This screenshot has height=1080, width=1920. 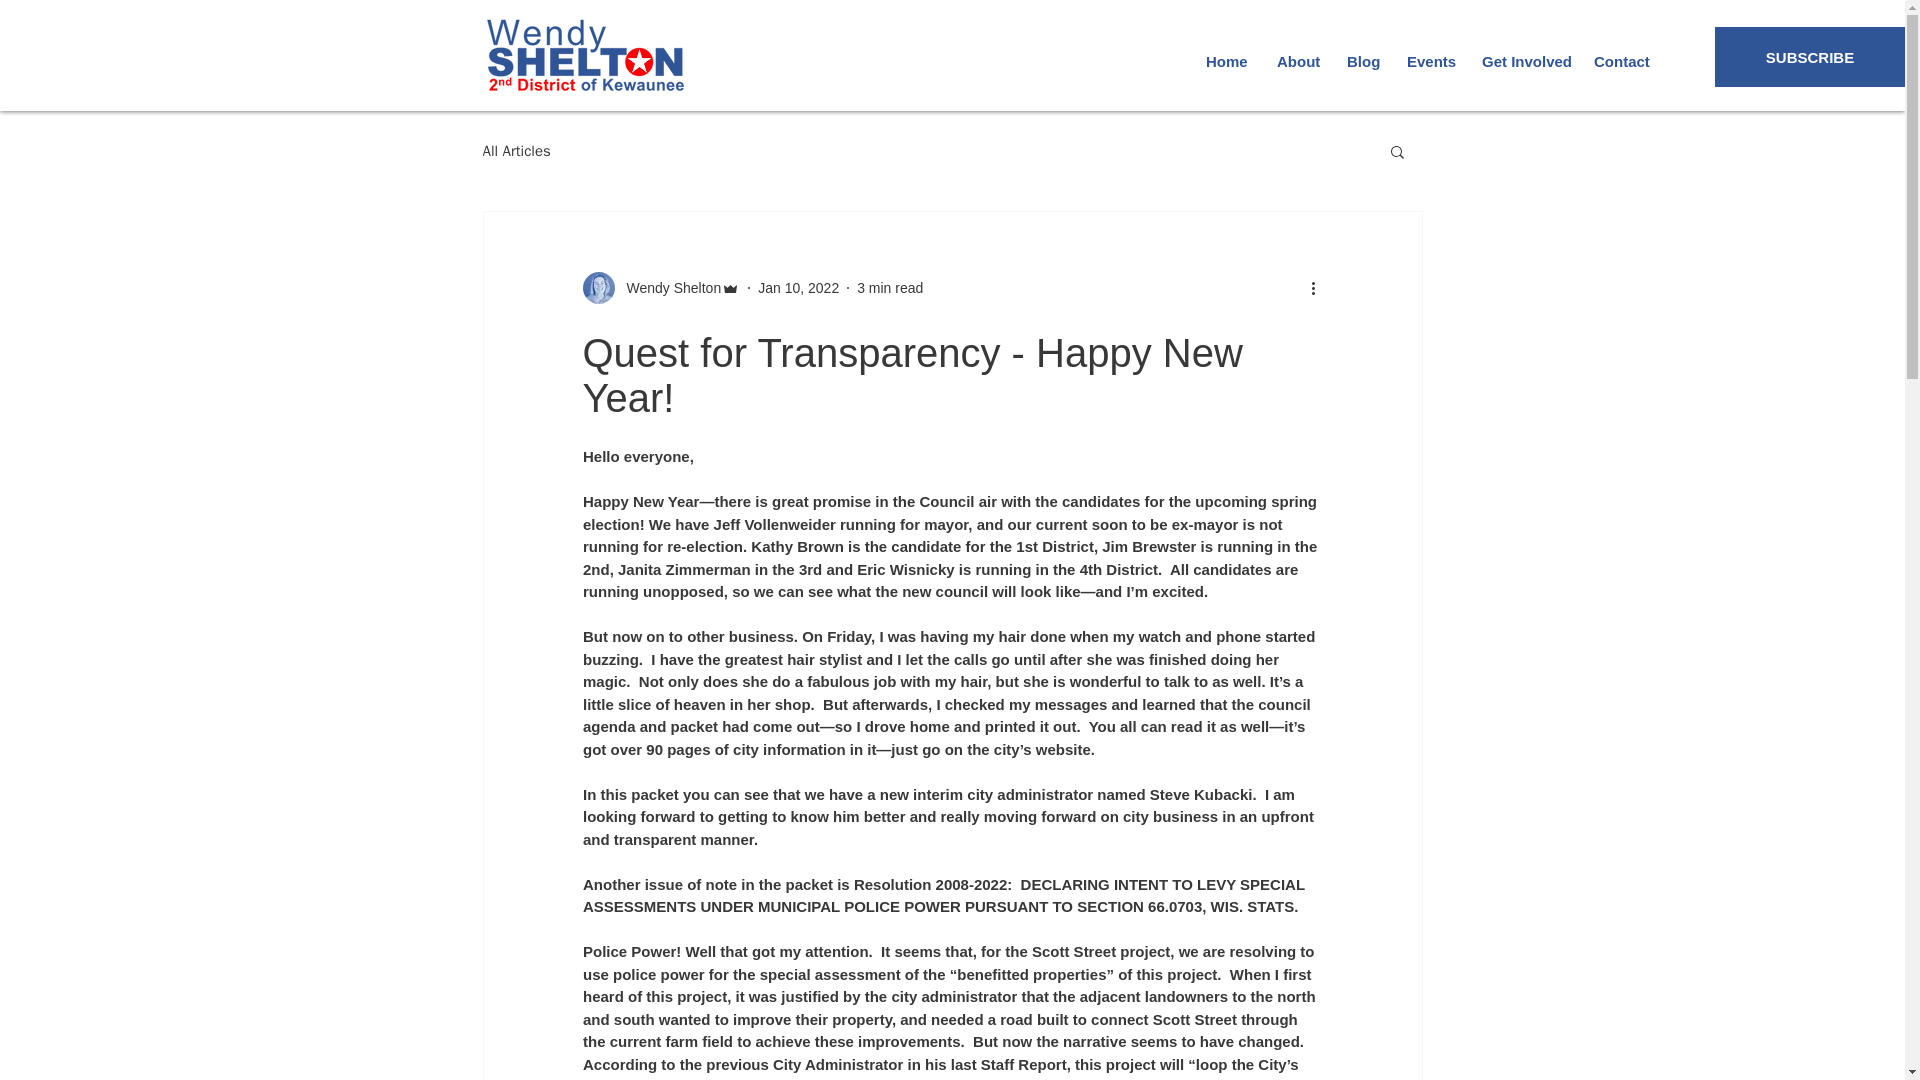 I want to click on Jan 10, 2022, so click(x=798, y=287).